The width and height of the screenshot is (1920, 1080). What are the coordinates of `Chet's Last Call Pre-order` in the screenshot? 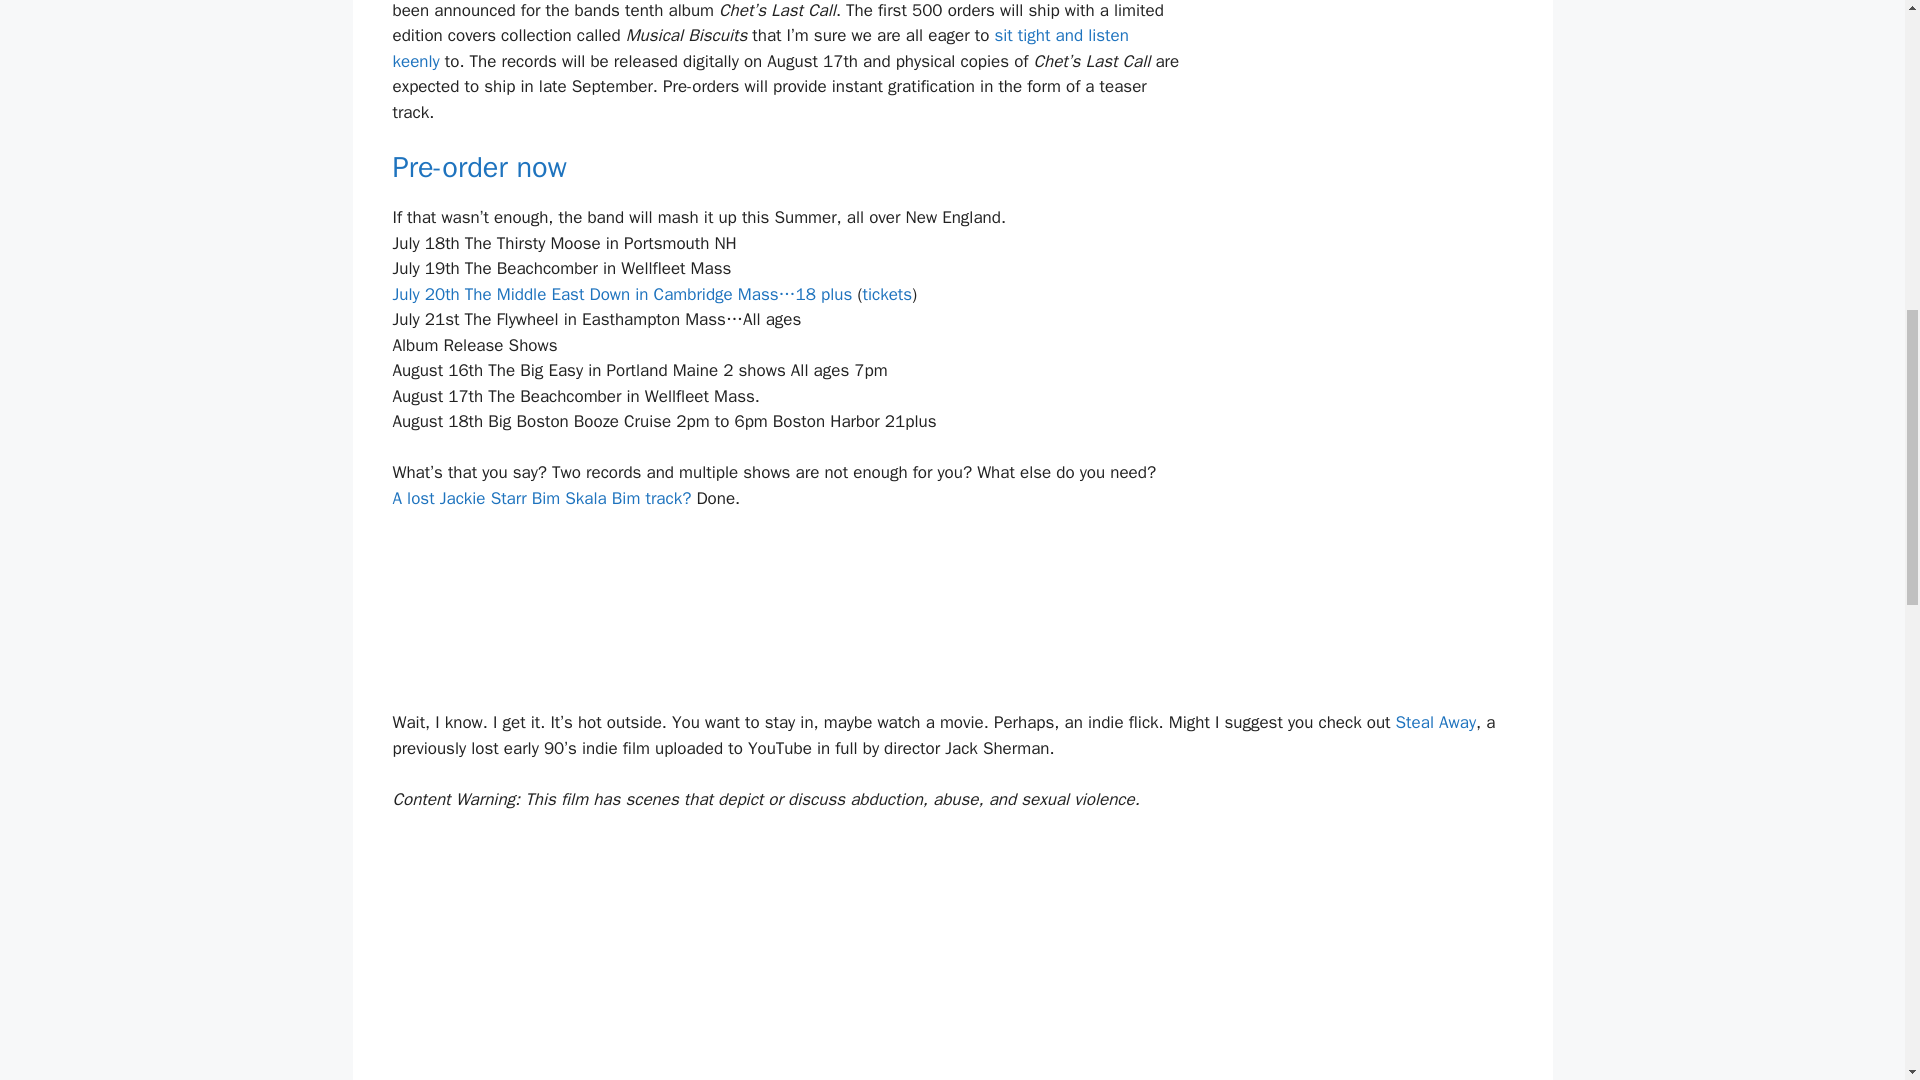 It's located at (482, 167).